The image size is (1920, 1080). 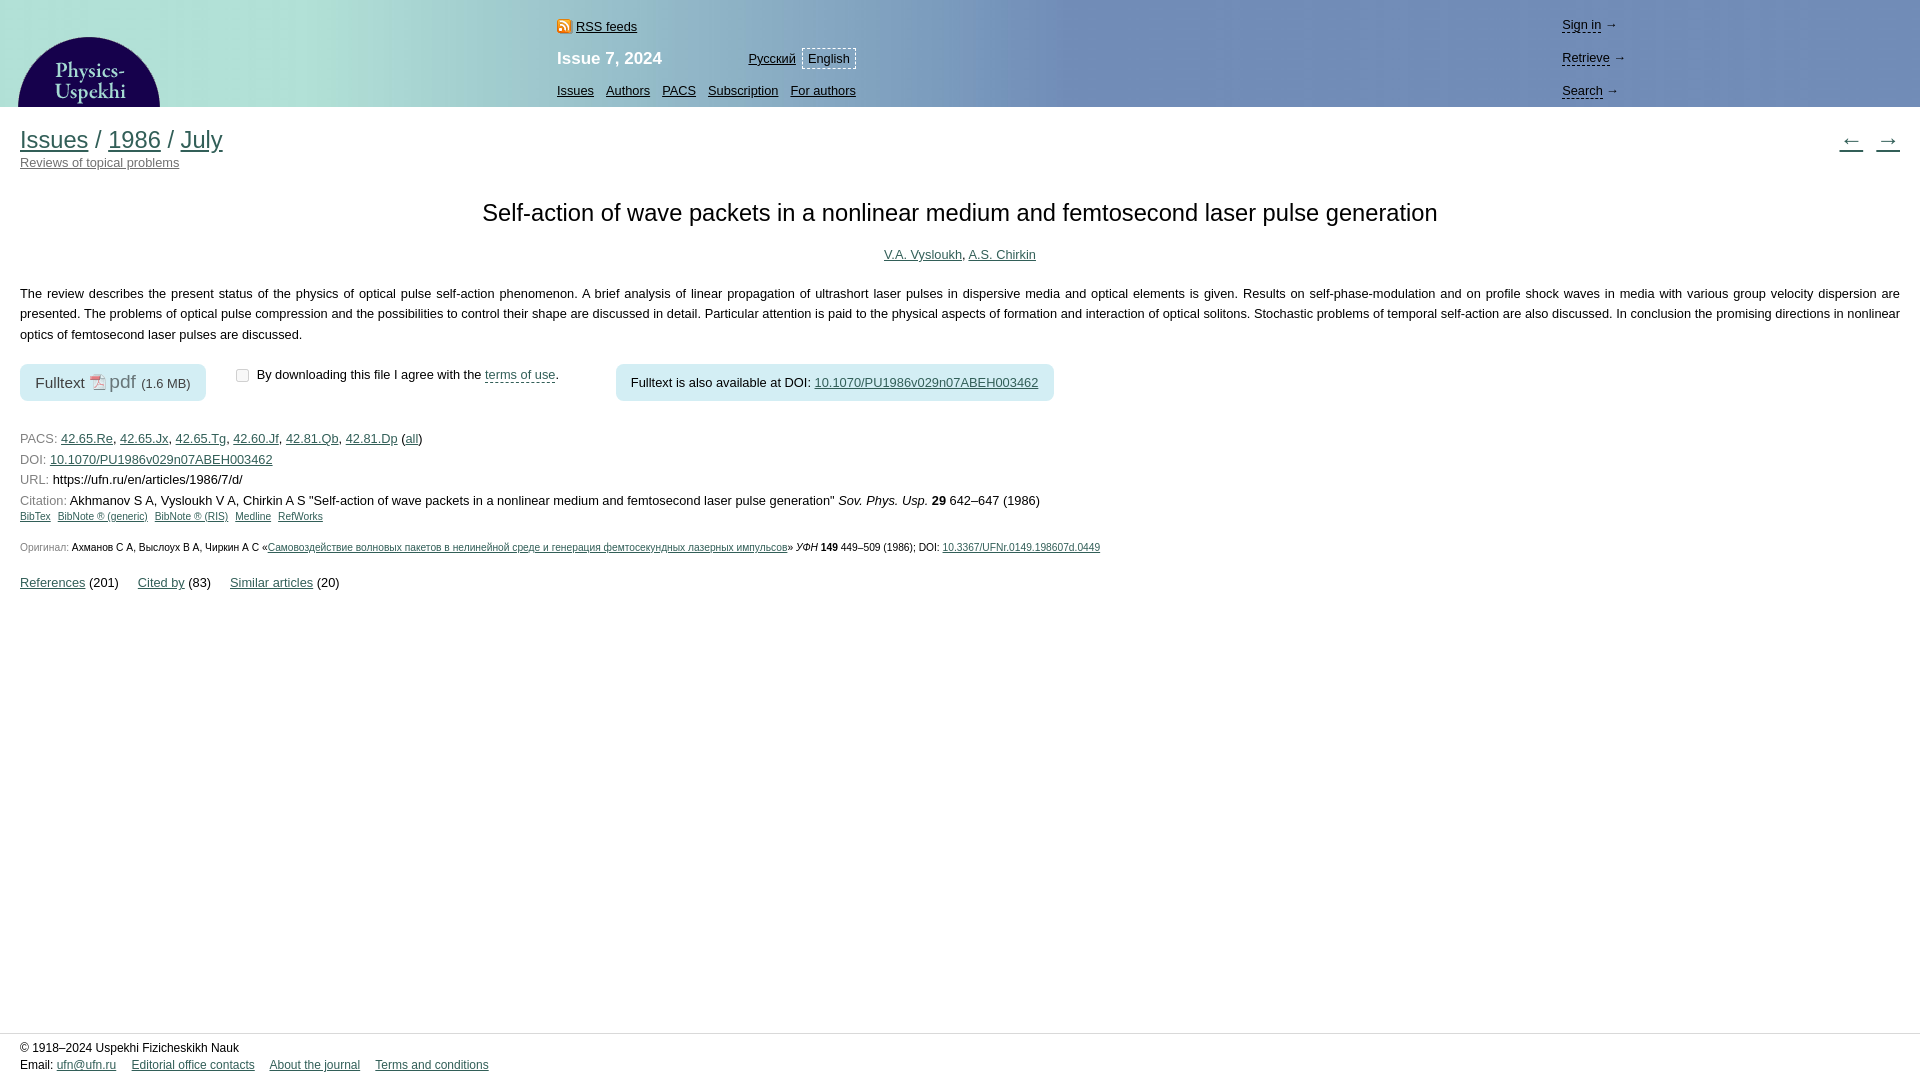 What do you see at coordinates (134, 140) in the screenshot?
I see `1986` at bounding box center [134, 140].